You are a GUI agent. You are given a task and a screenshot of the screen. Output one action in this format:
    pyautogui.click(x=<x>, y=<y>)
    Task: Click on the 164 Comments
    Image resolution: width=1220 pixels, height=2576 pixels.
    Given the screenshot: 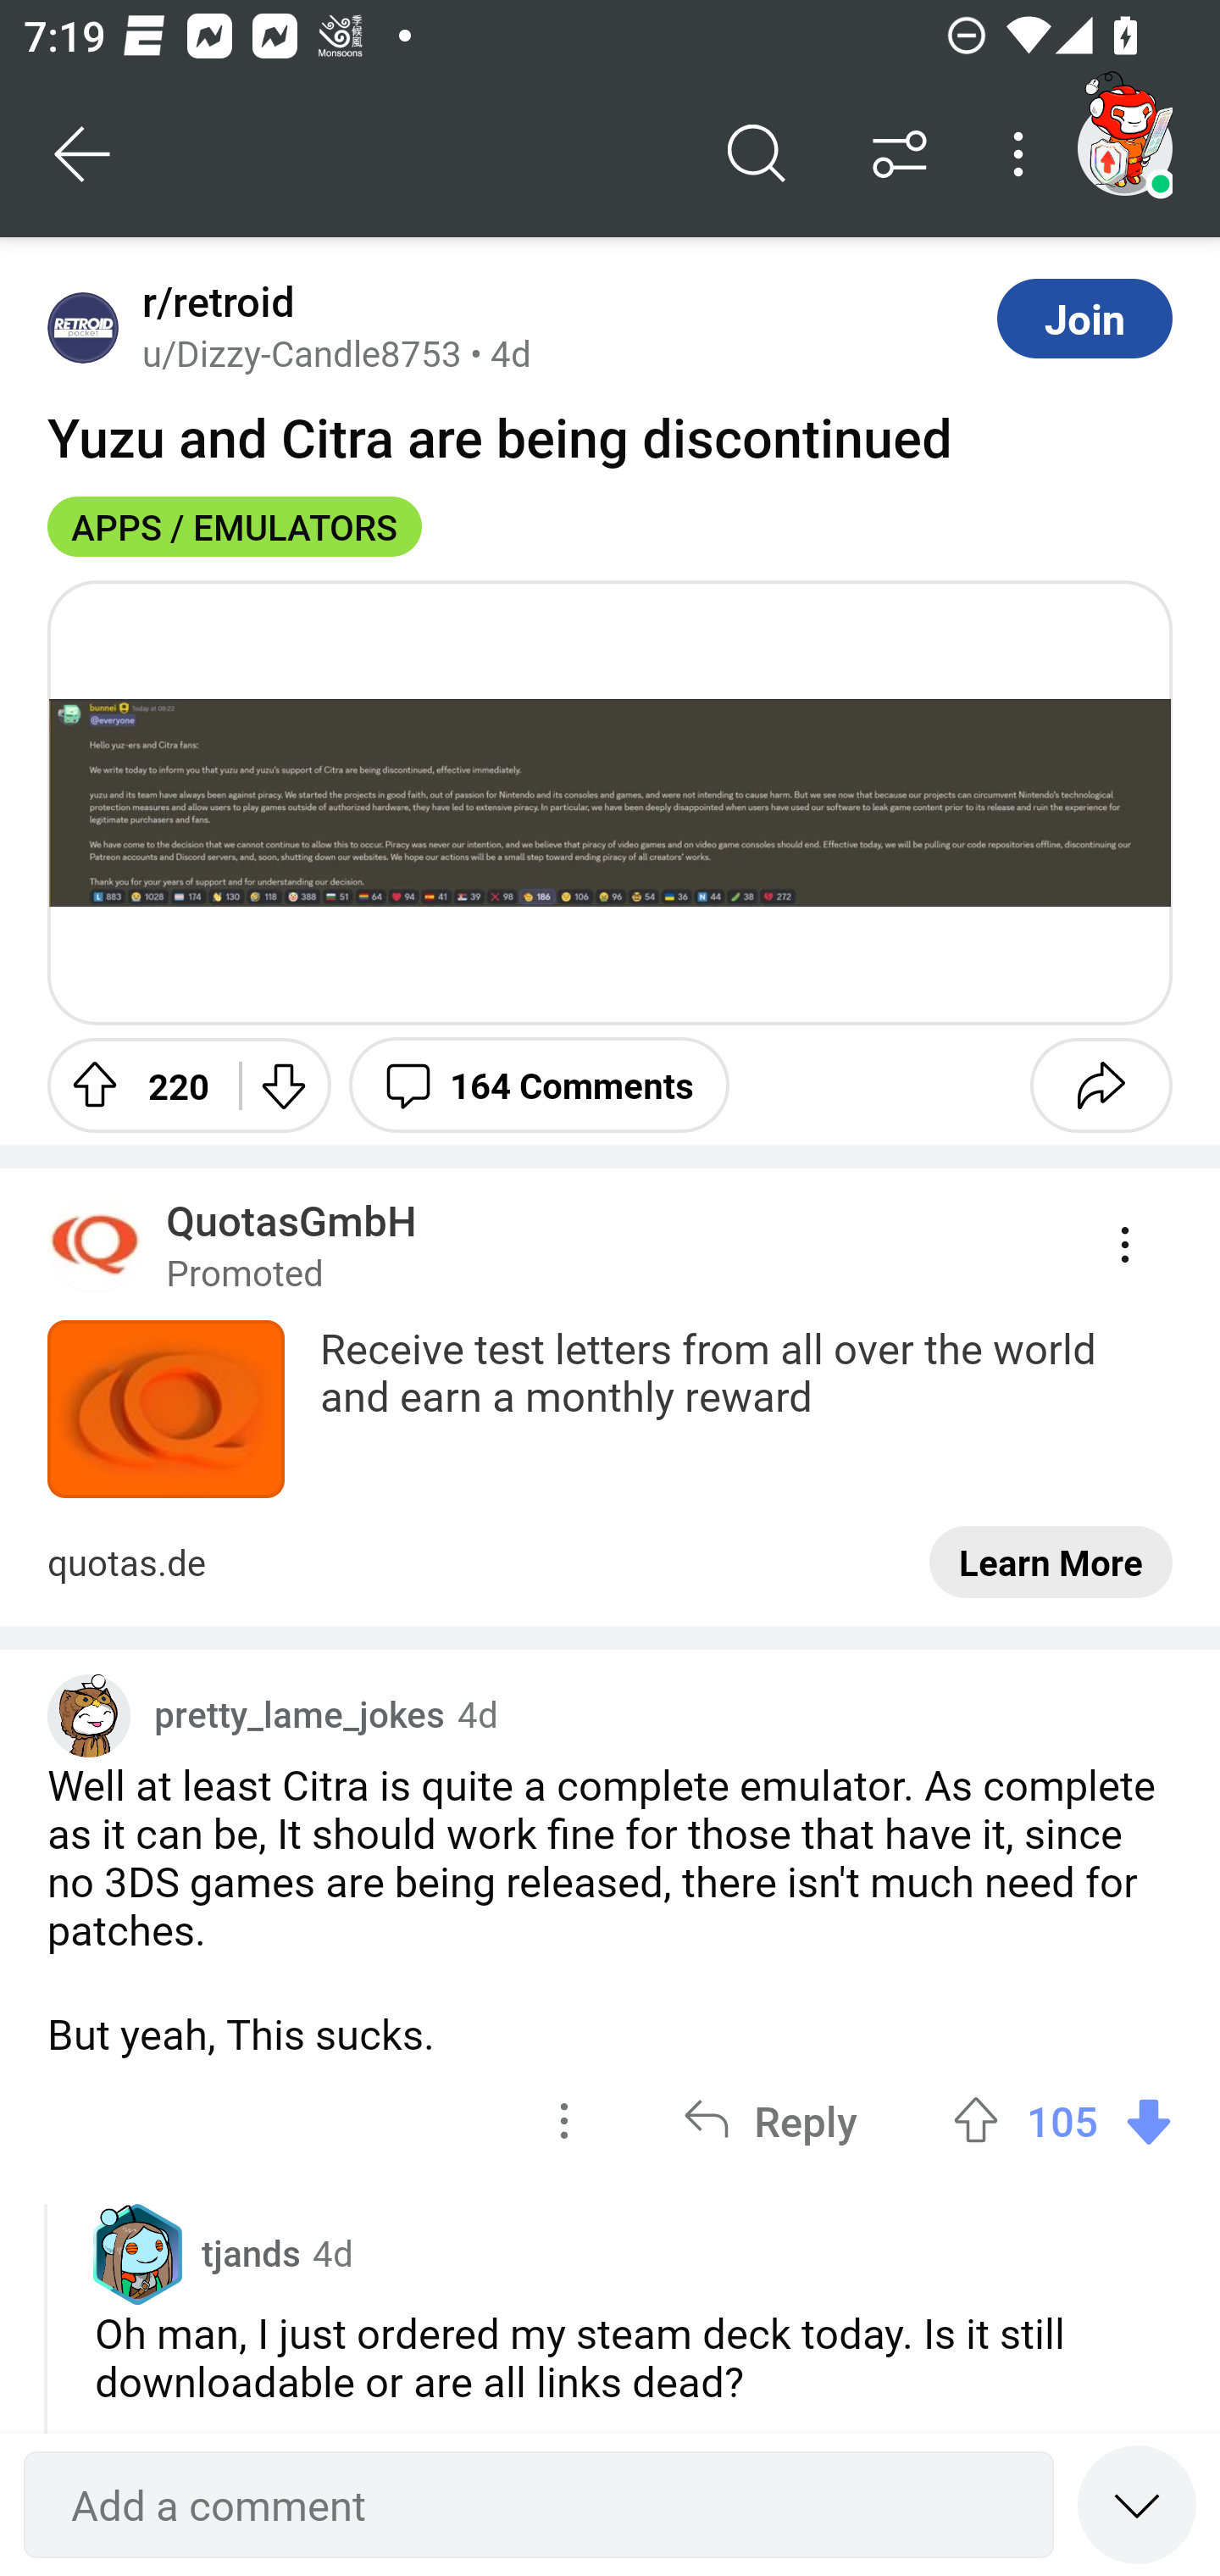 What is the action you would take?
    pyautogui.click(x=539, y=1084)
    